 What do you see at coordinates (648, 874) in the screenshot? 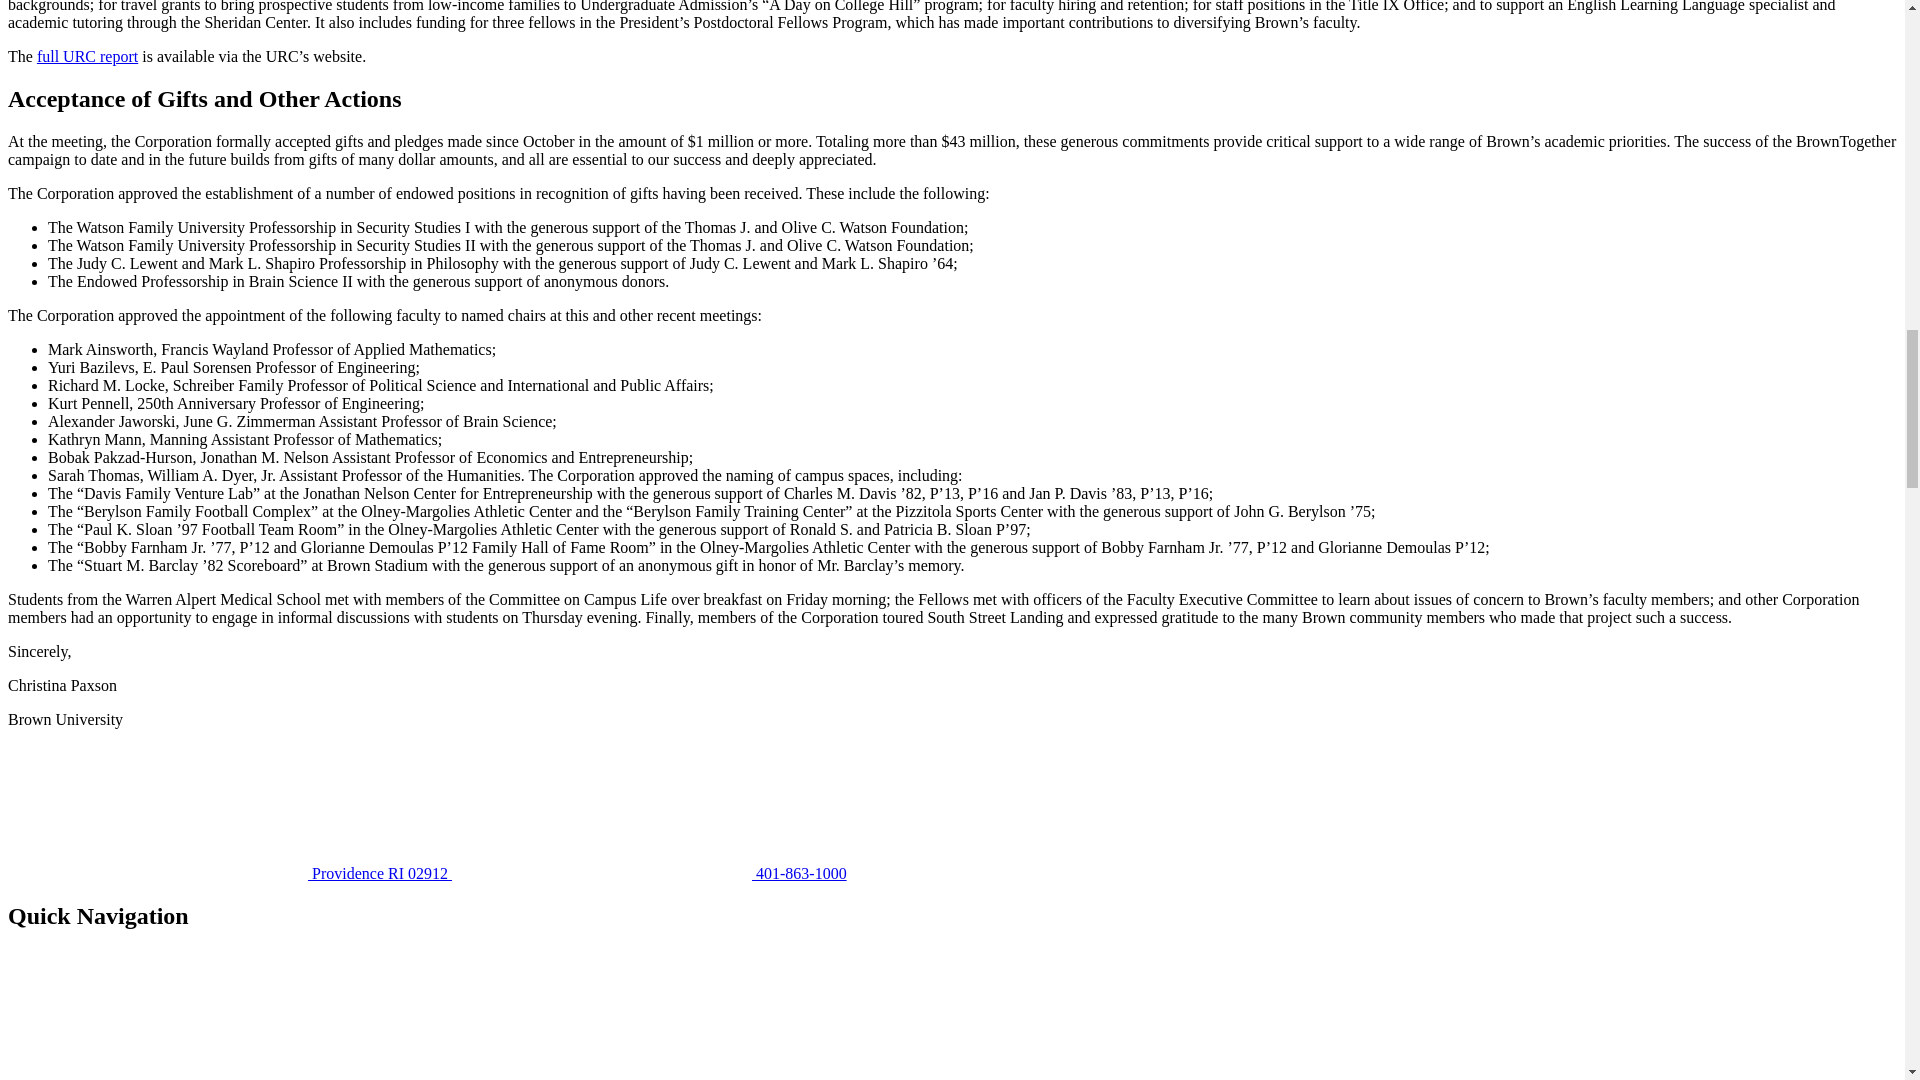
I see `401-863-1000` at bounding box center [648, 874].